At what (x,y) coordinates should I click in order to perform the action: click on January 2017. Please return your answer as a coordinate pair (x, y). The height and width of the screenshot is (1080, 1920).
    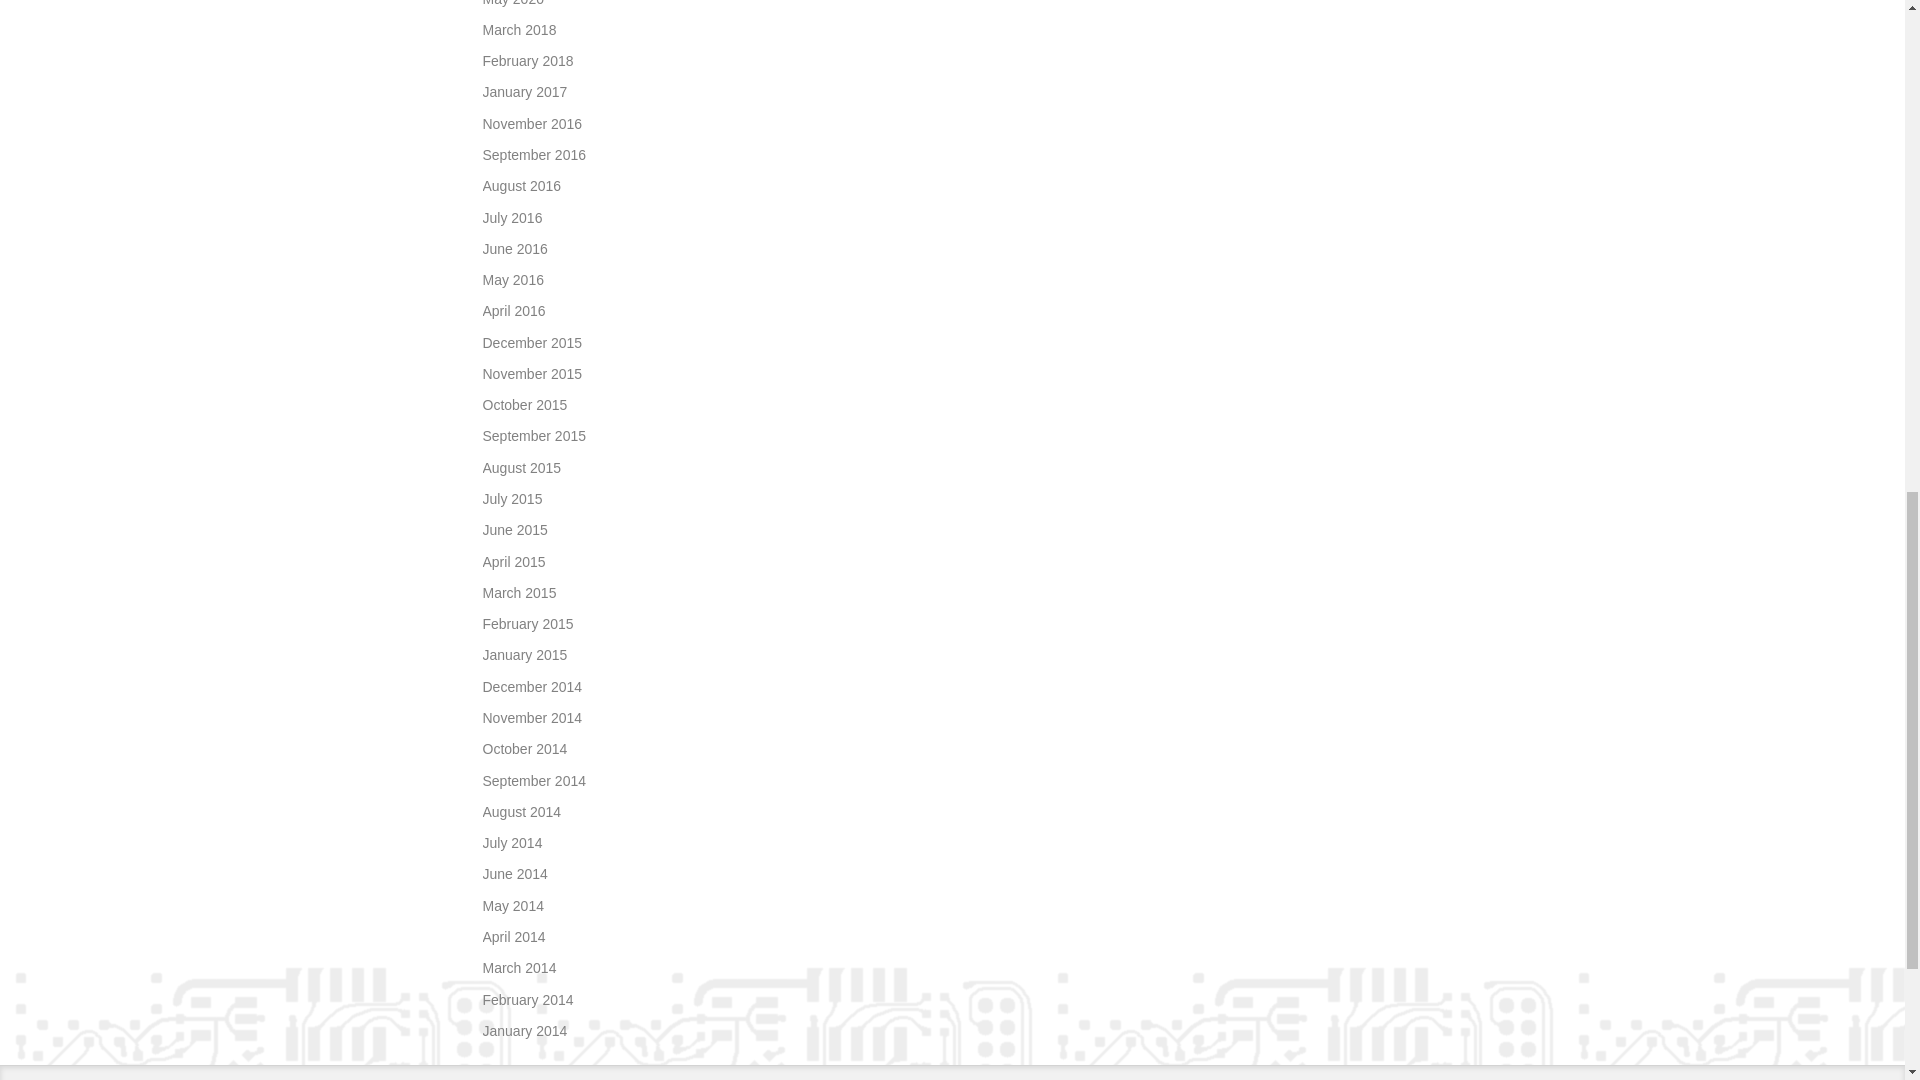
    Looking at the image, I should click on (524, 92).